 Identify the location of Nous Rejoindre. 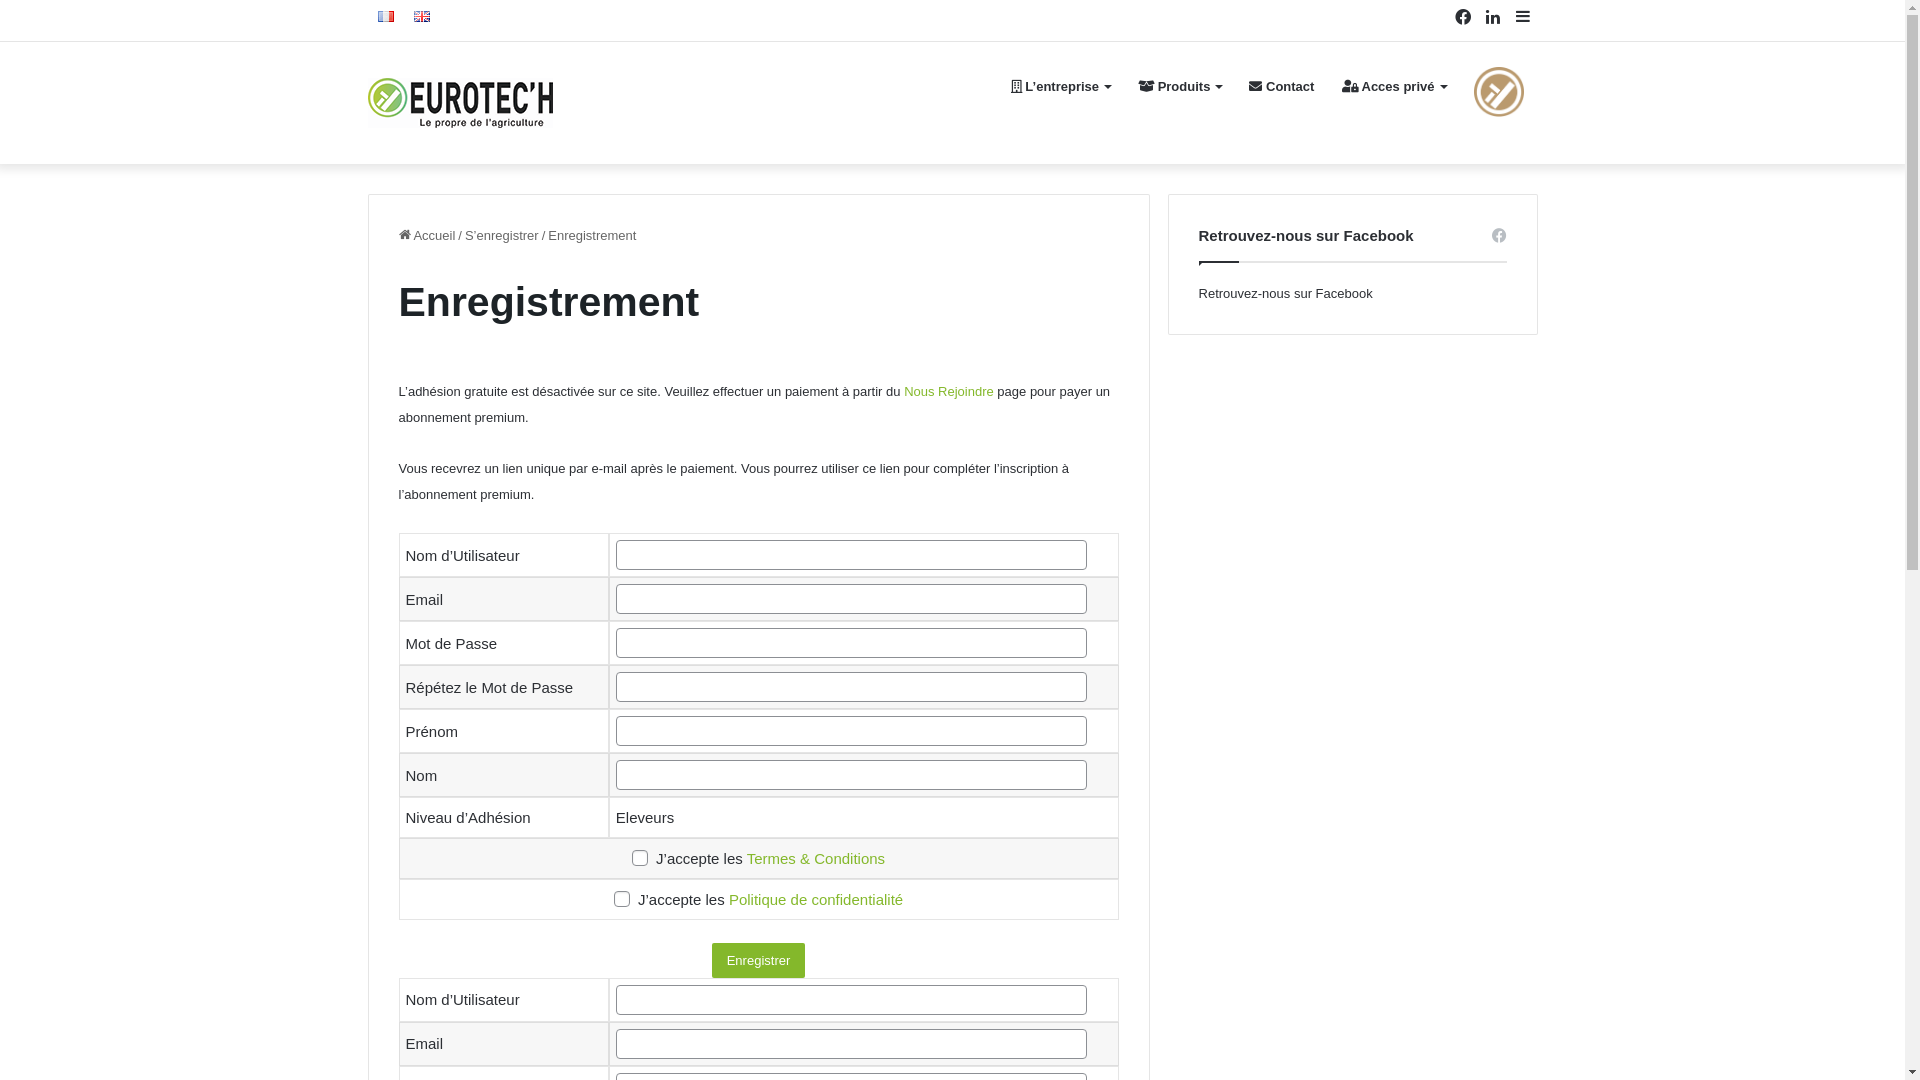
(949, 392).